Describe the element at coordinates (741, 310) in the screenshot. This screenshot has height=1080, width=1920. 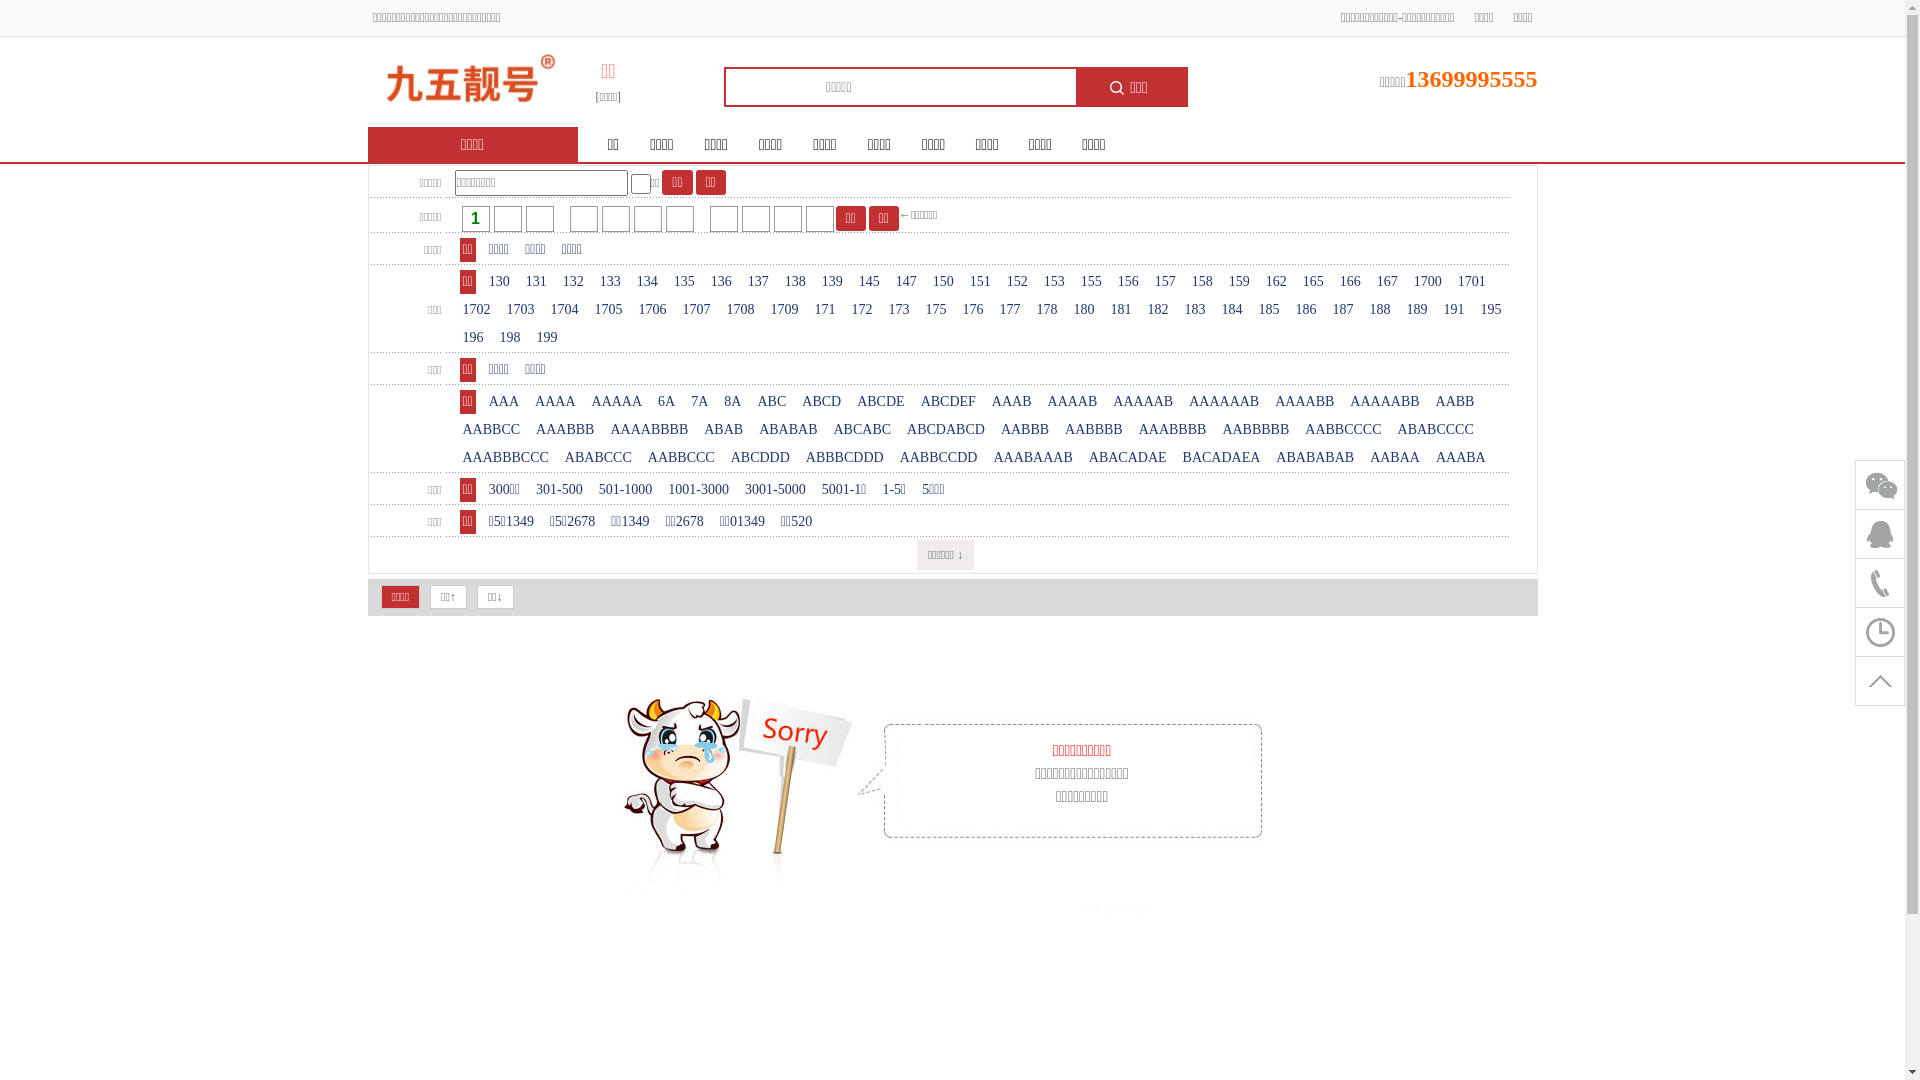
I see `1708` at that location.